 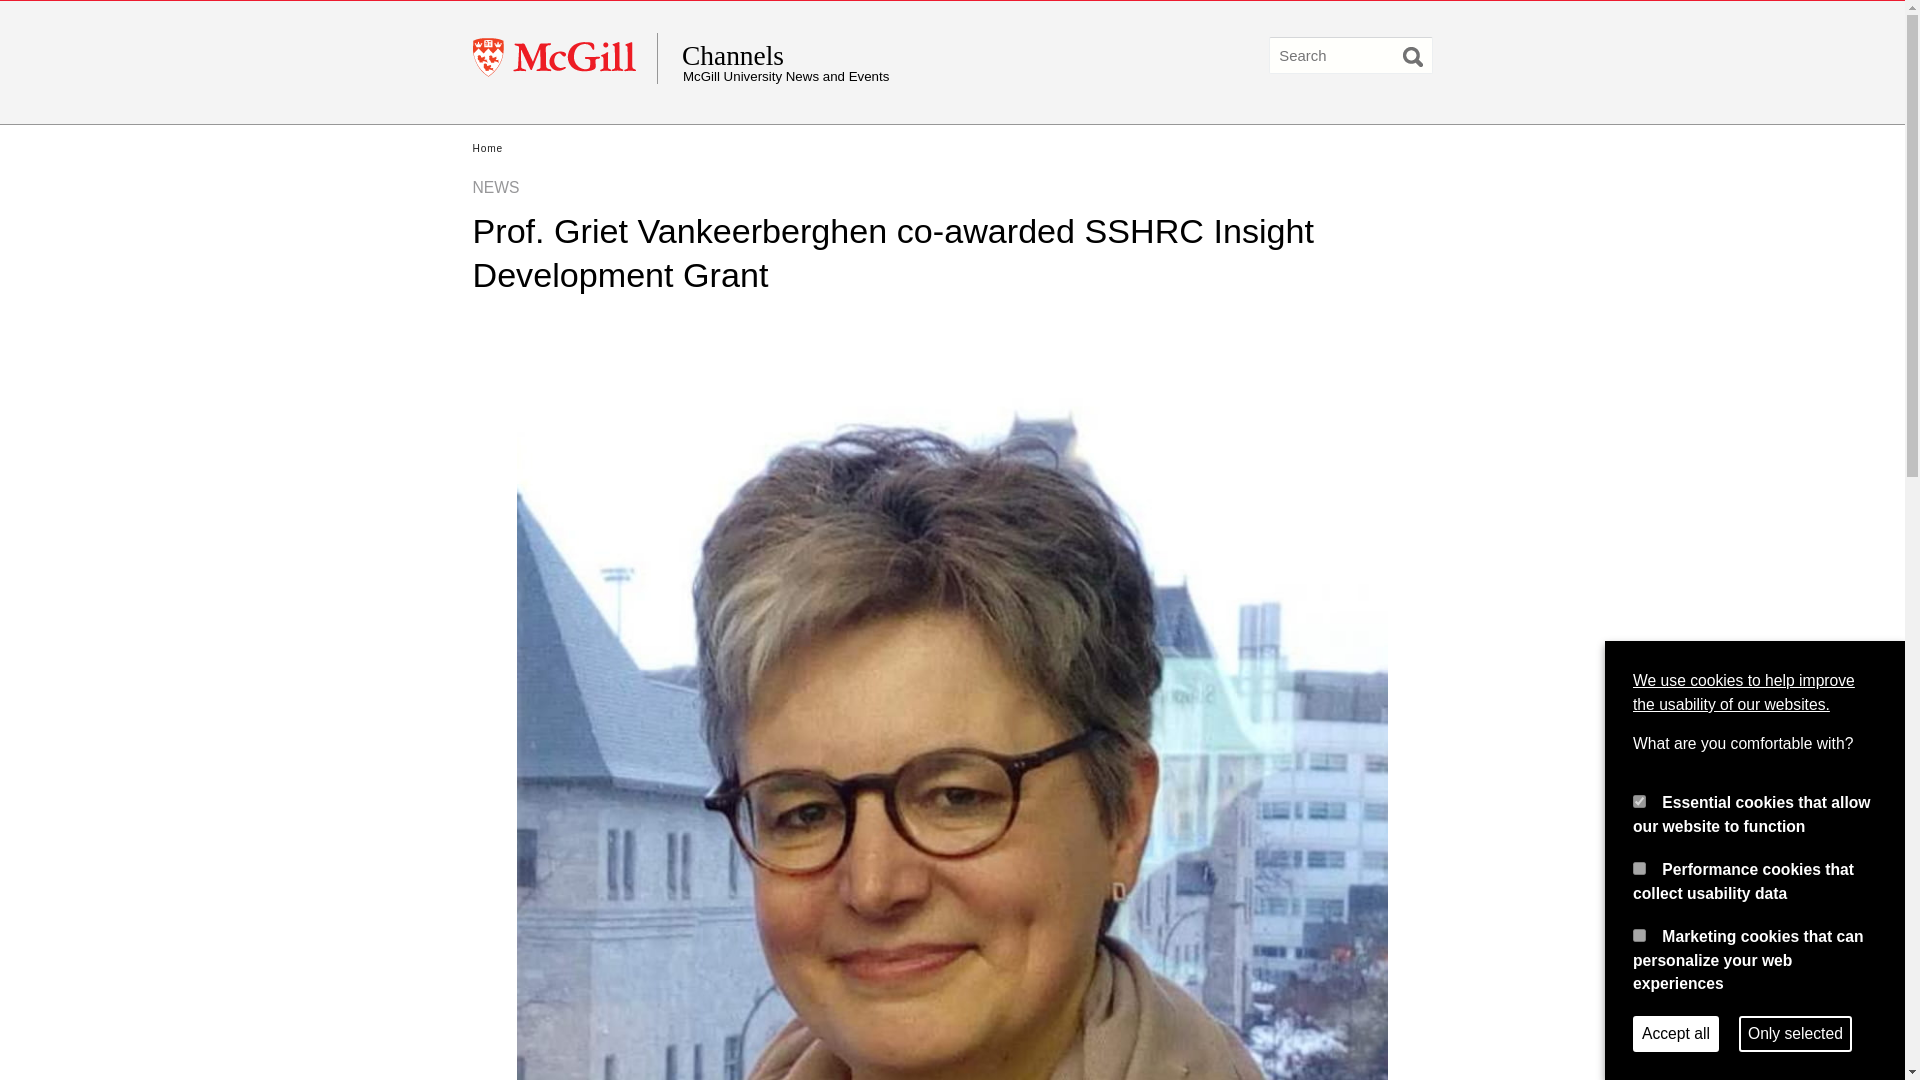 What do you see at coordinates (1796, 1034) in the screenshot?
I see `Only selected` at bounding box center [1796, 1034].